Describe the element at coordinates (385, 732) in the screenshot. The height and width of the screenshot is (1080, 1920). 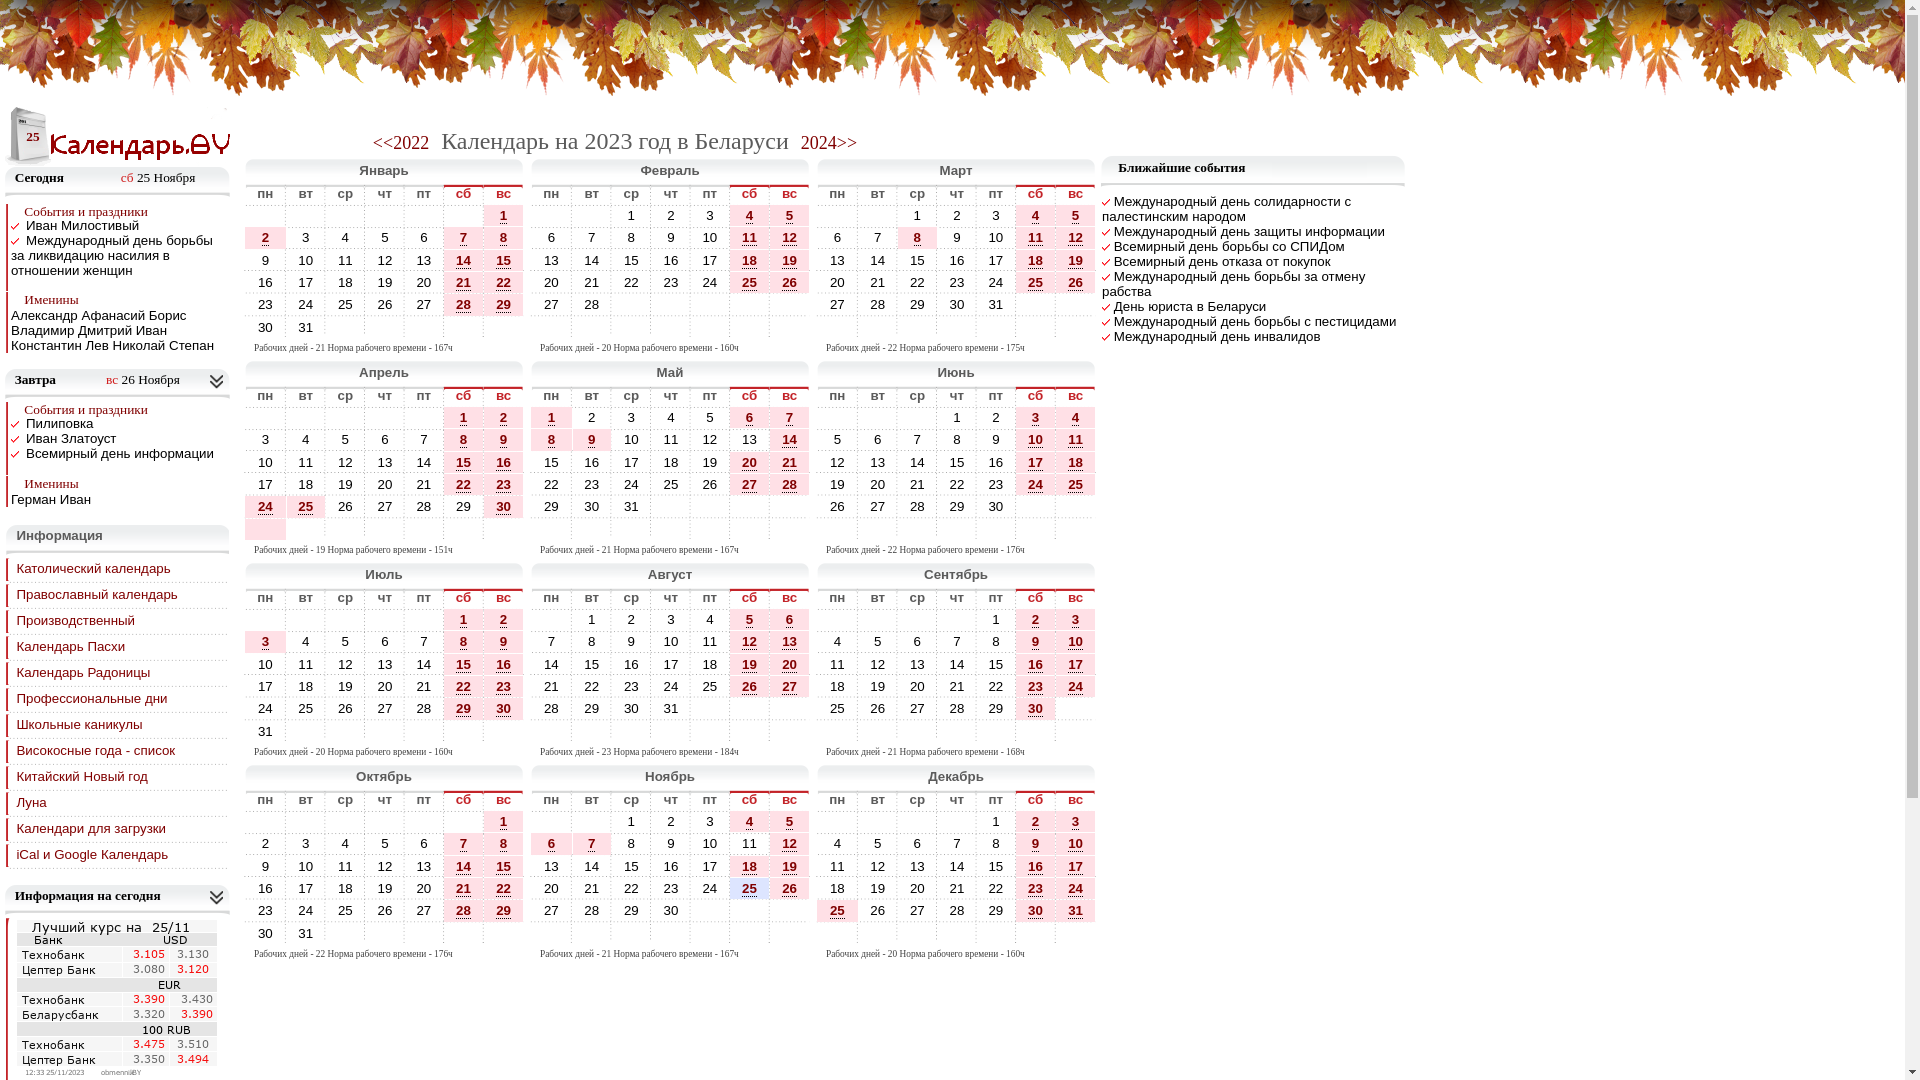
I see ` ` at that location.